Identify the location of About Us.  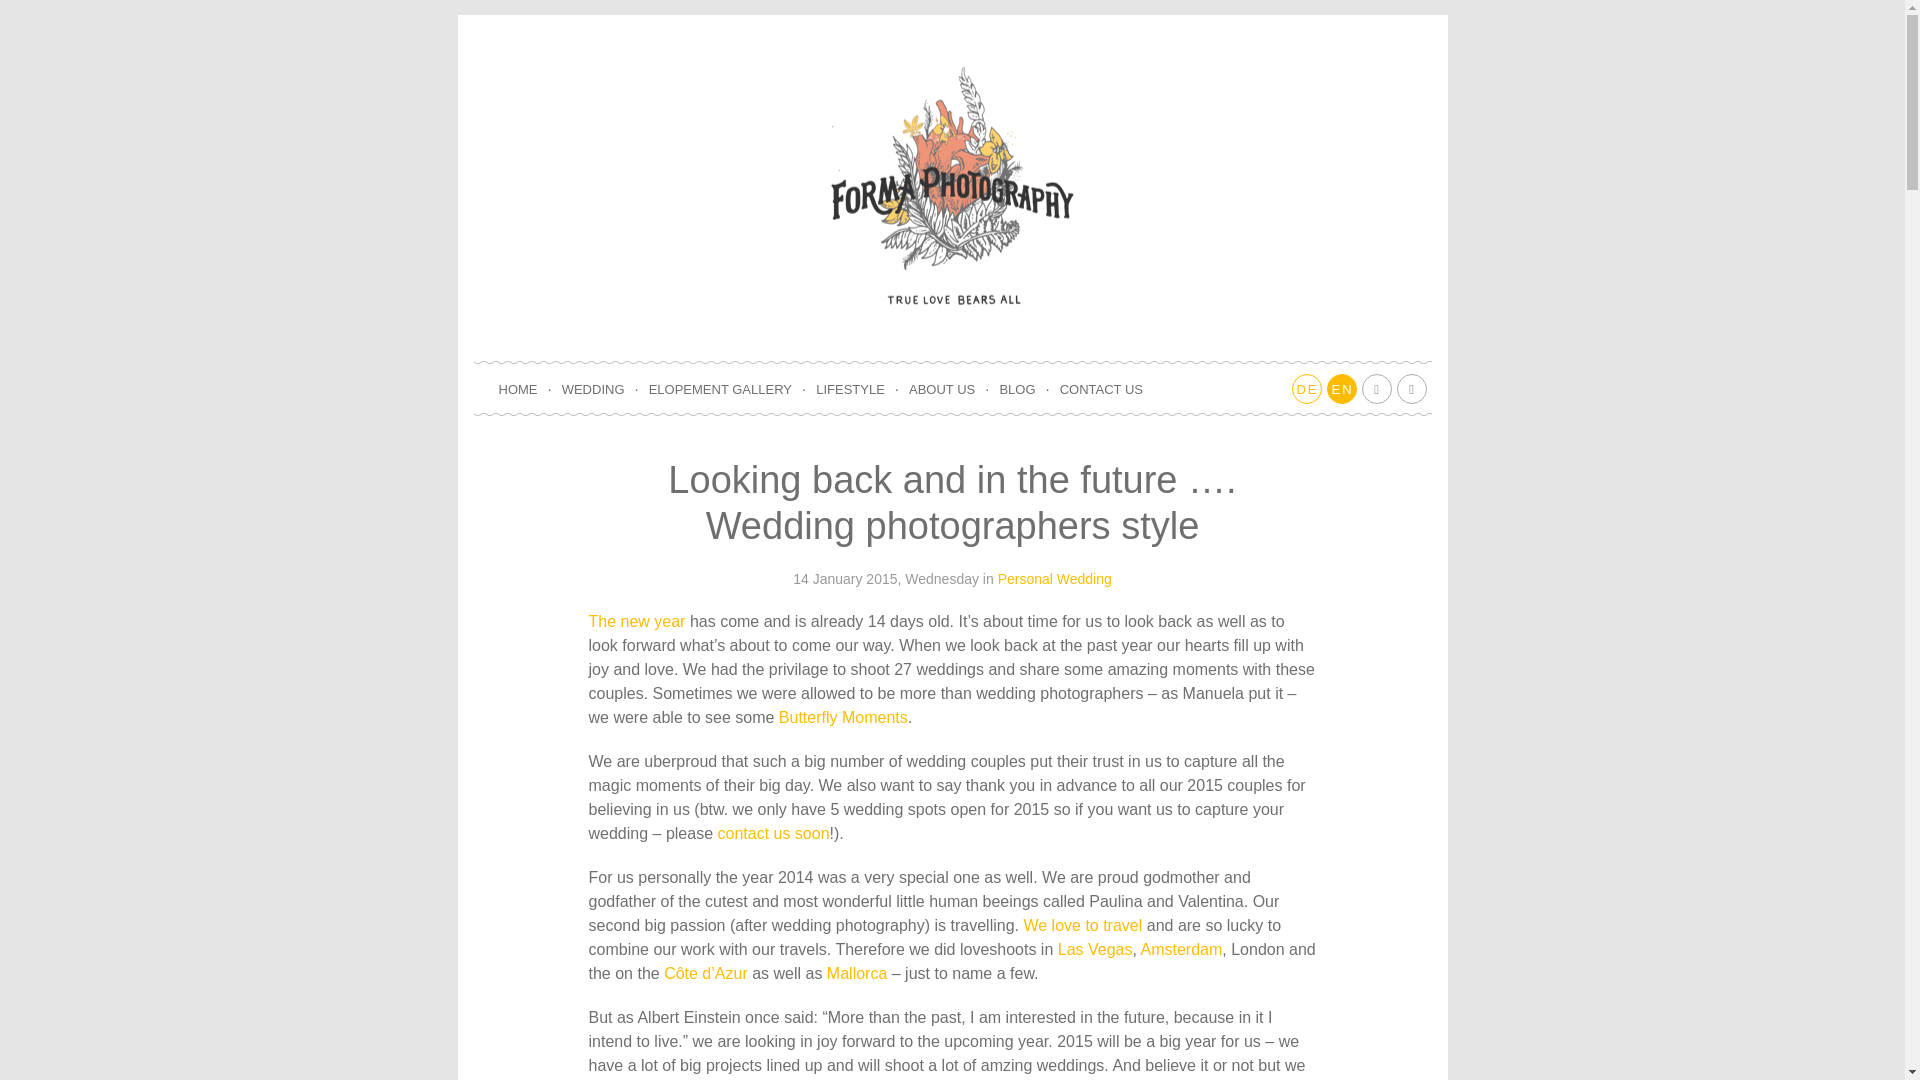
(942, 390).